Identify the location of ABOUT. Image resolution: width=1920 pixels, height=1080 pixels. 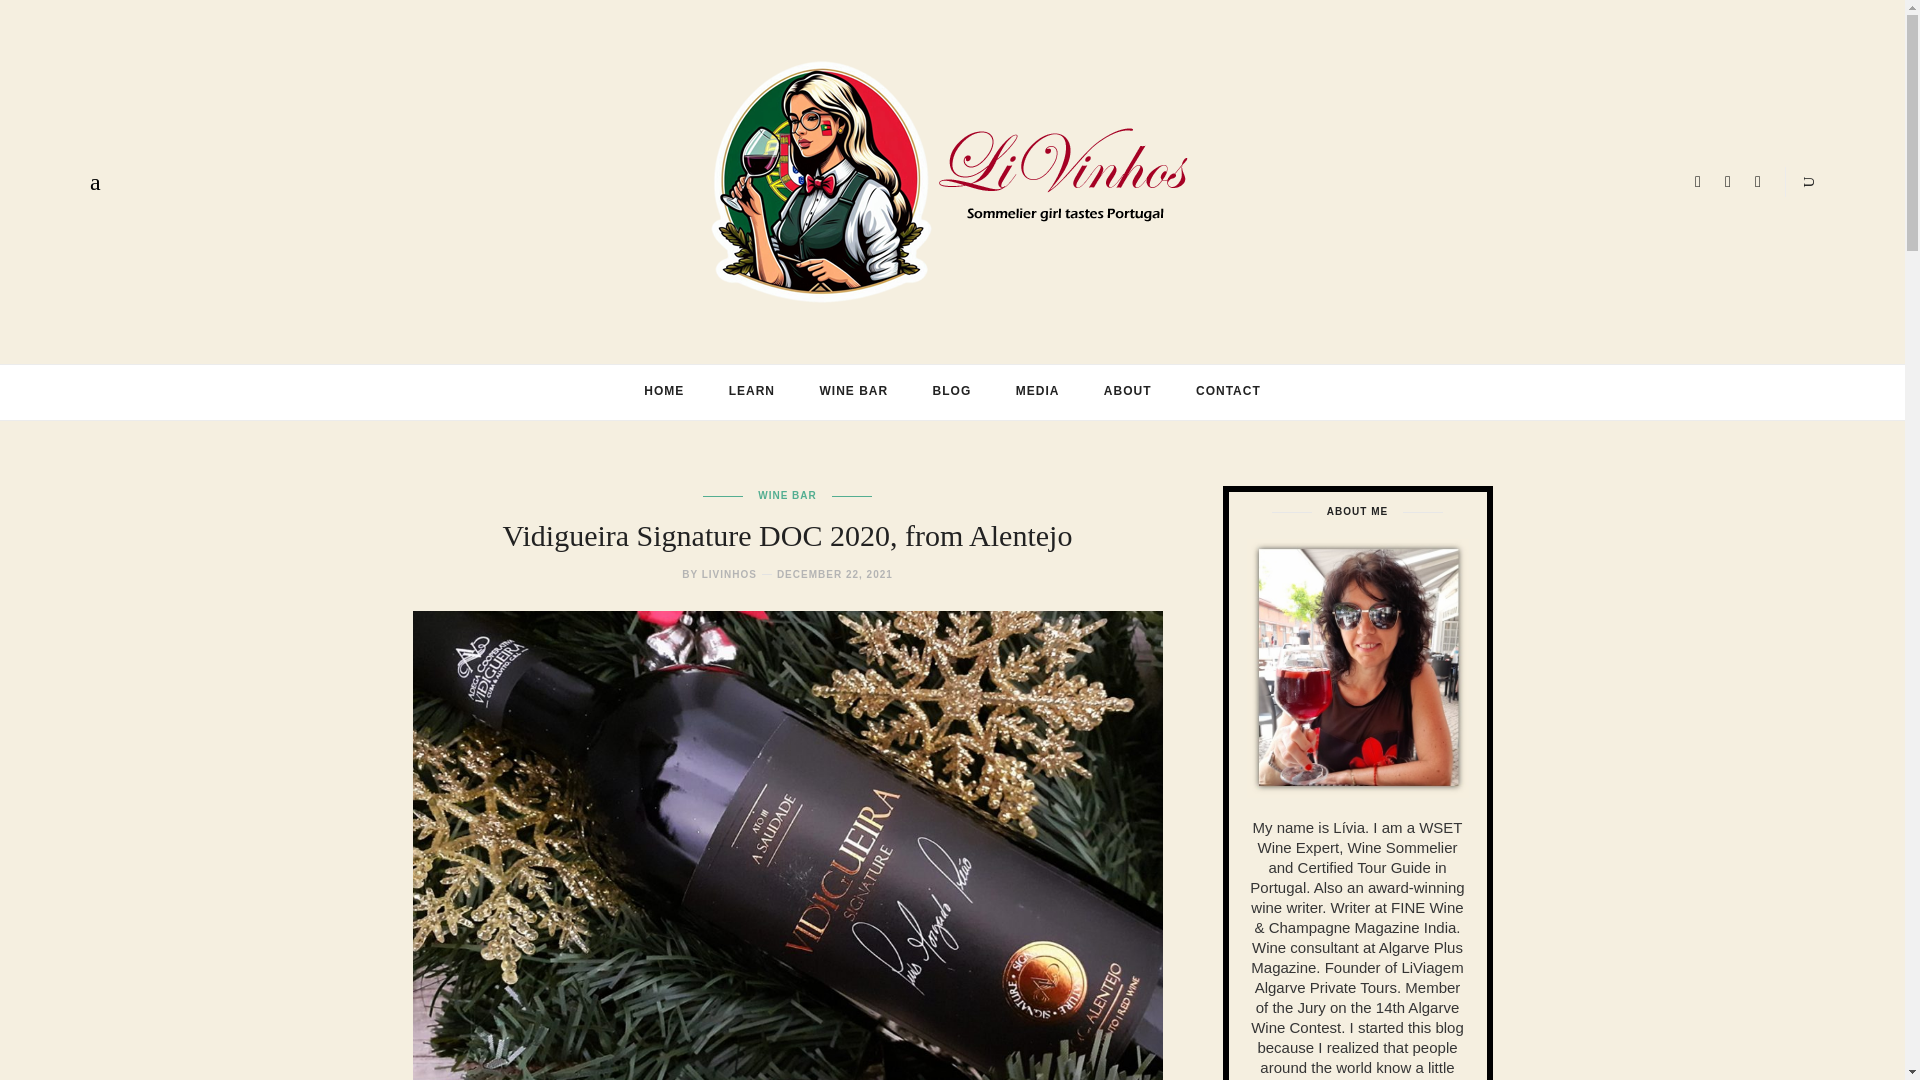
(1128, 390).